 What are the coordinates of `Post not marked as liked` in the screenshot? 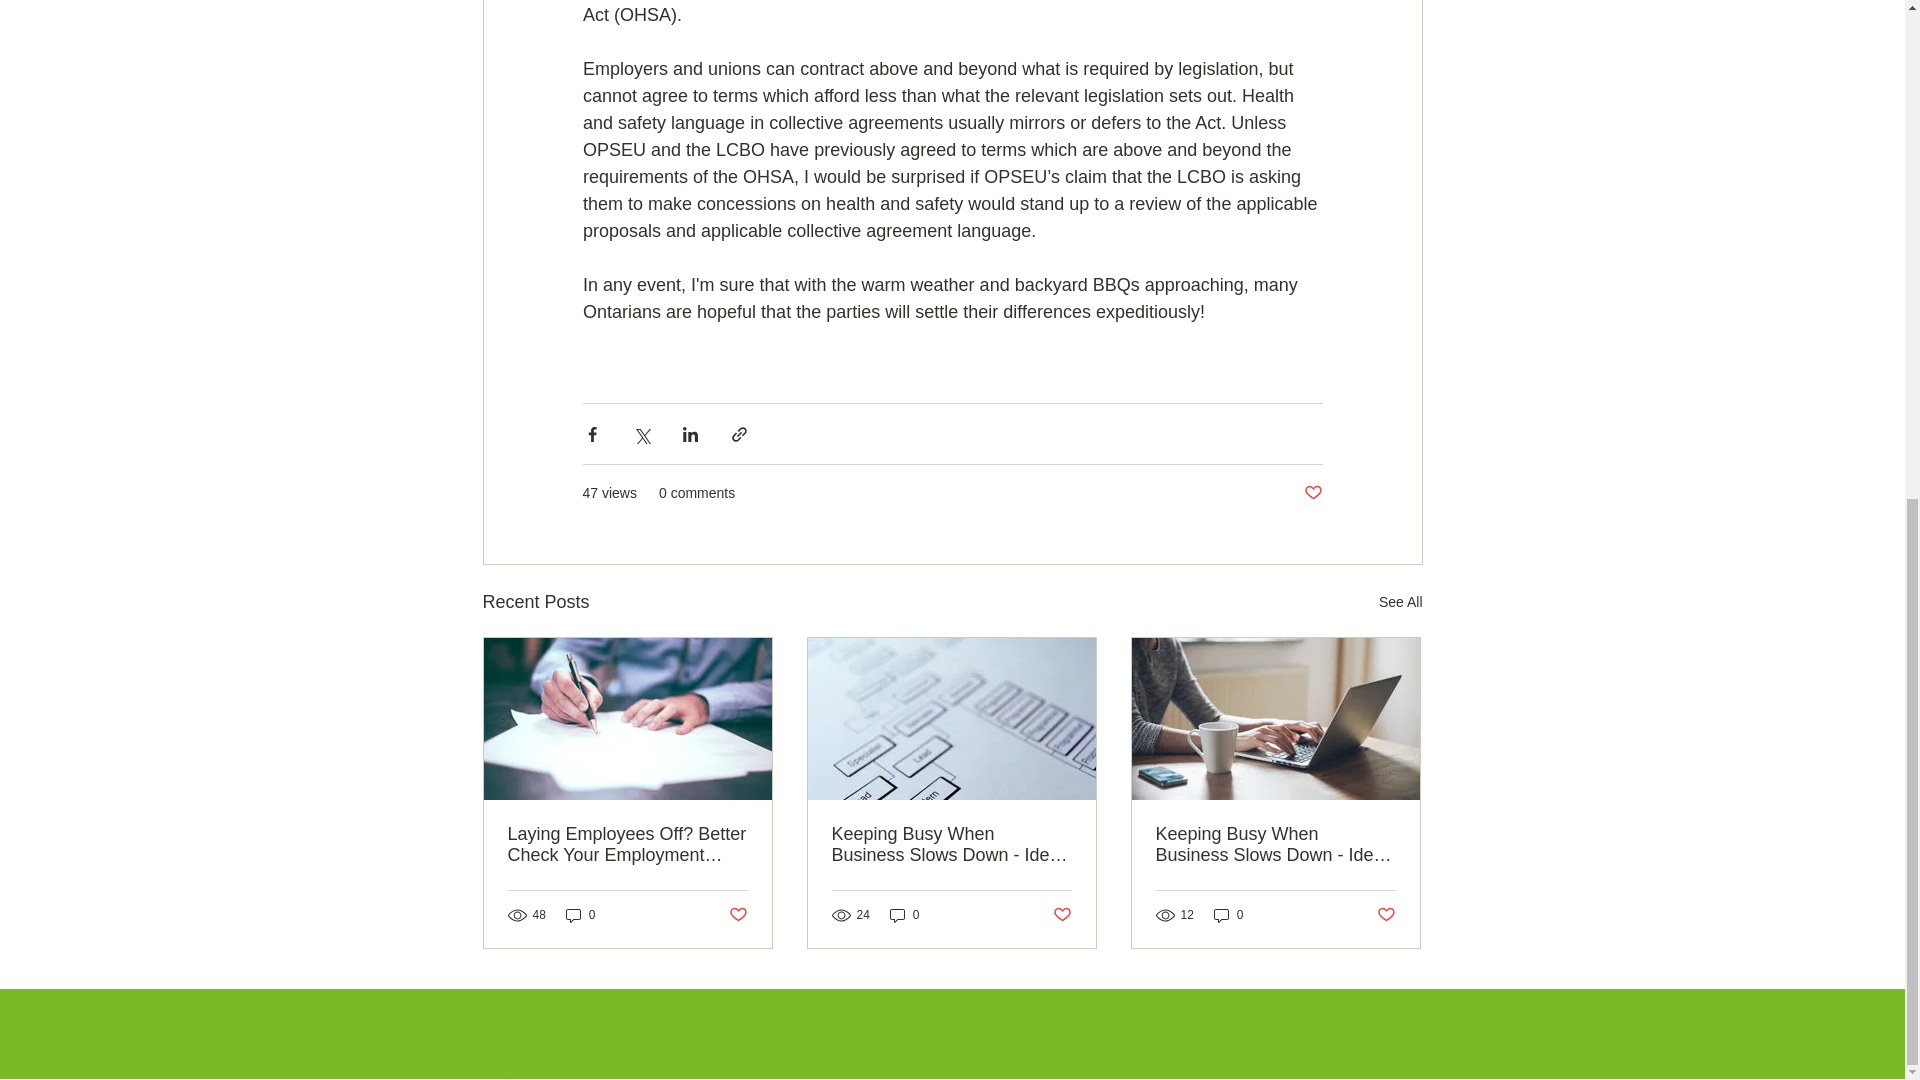 It's located at (736, 915).